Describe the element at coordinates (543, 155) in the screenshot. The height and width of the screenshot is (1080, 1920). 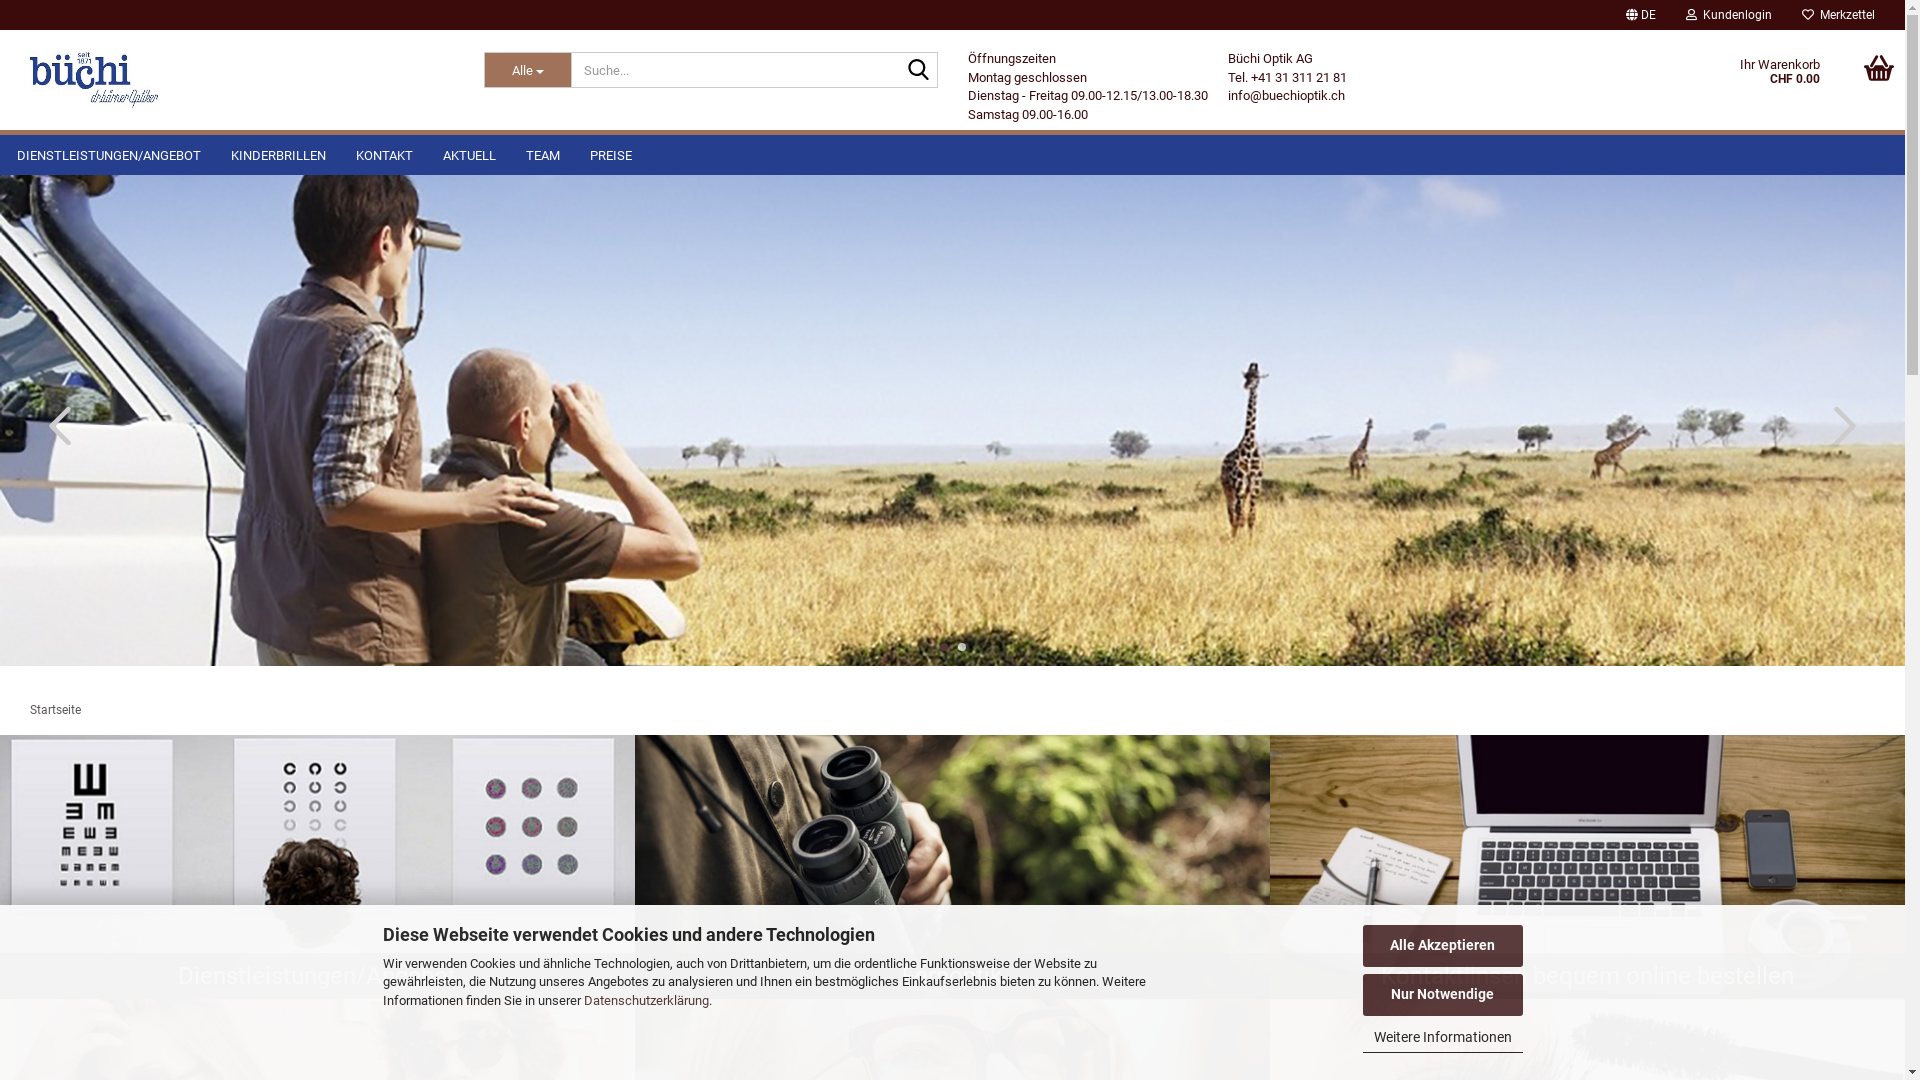
I see `TEAM` at that location.